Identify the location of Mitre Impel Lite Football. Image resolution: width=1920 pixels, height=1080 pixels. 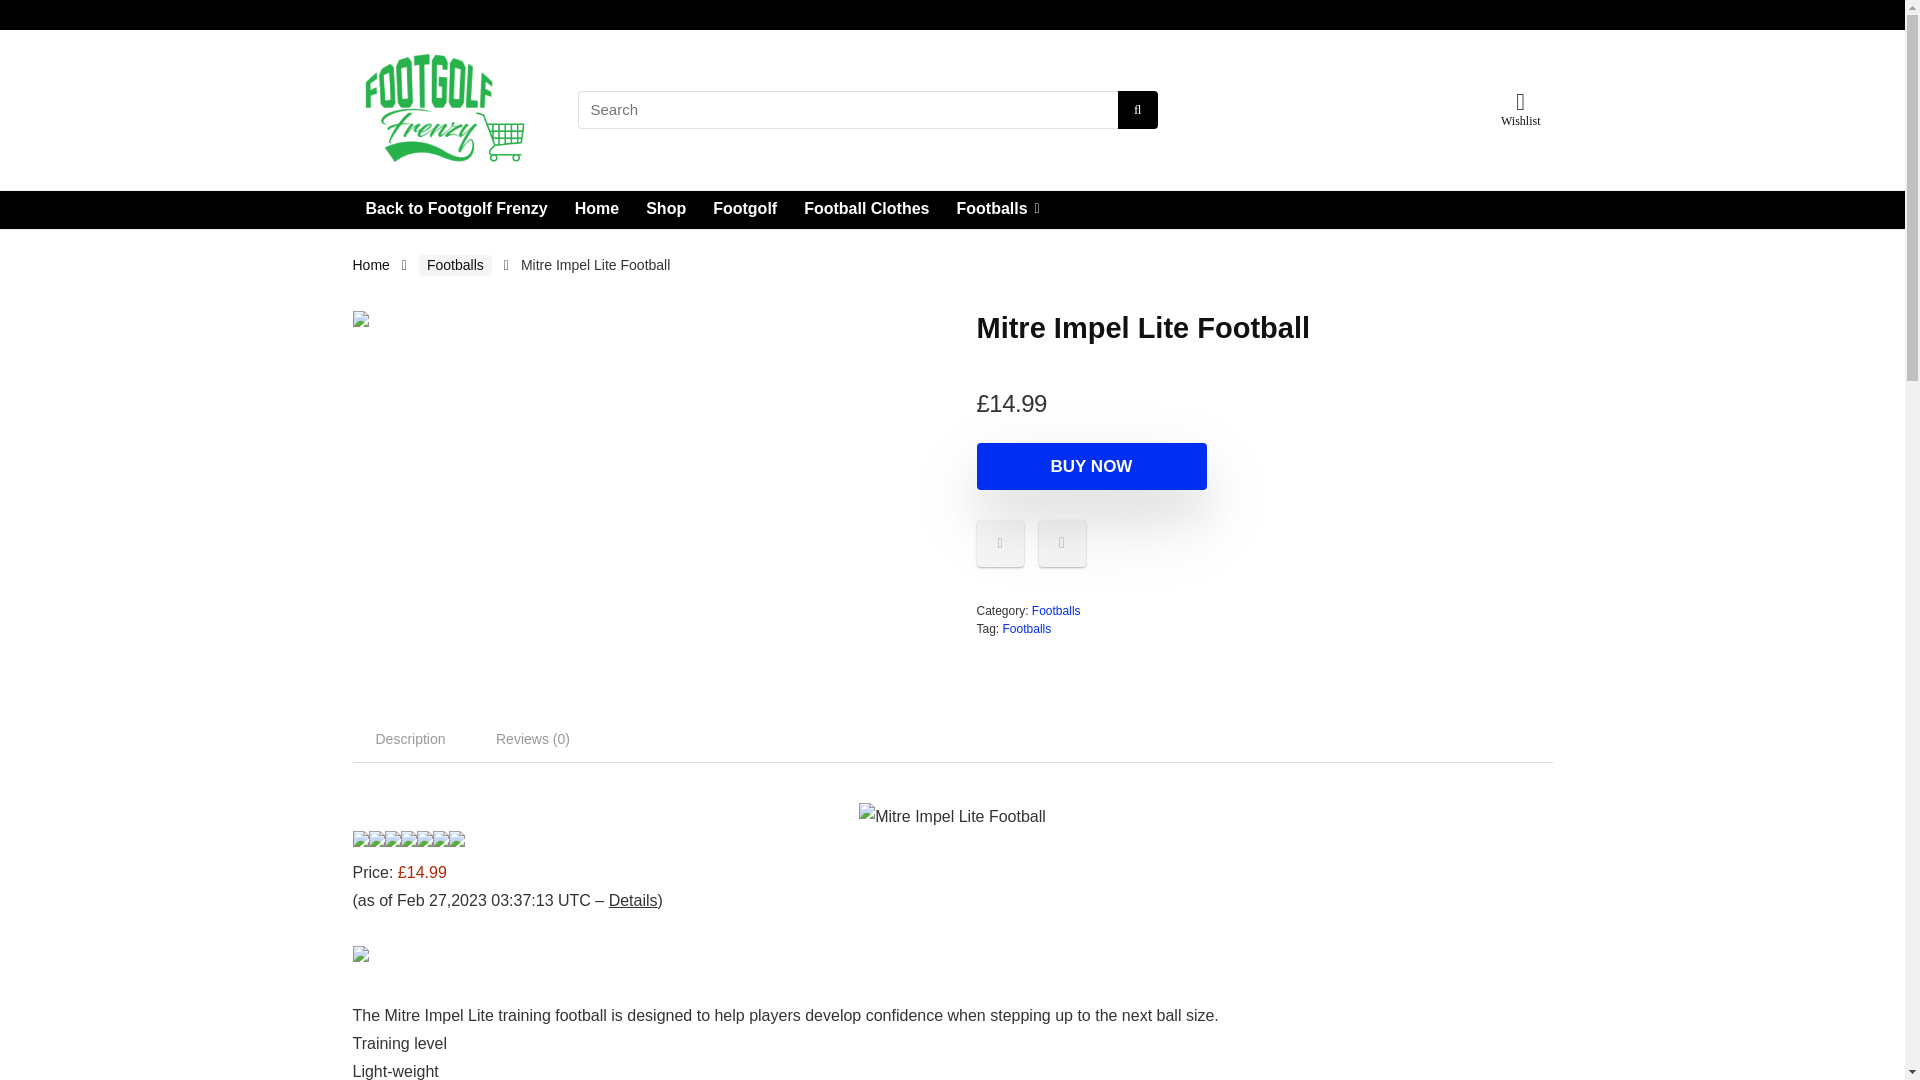
(952, 816).